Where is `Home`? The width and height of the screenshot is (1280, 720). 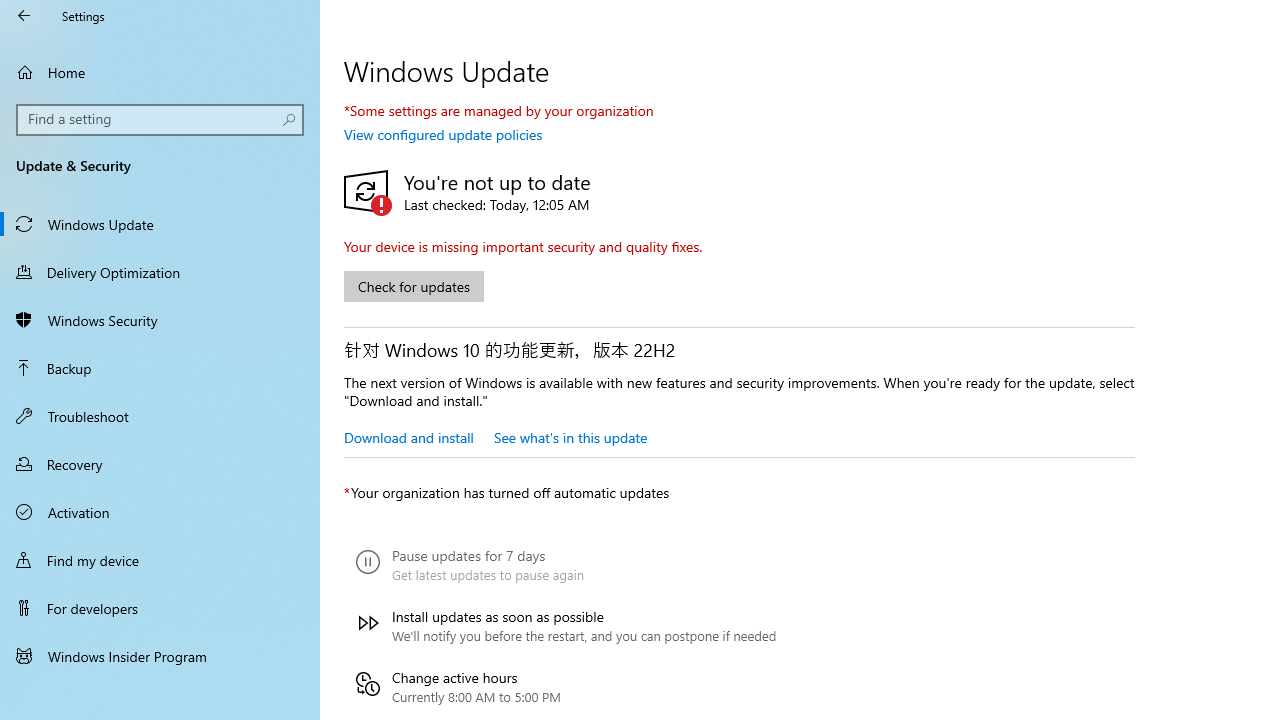 Home is located at coordinates (160, 72).